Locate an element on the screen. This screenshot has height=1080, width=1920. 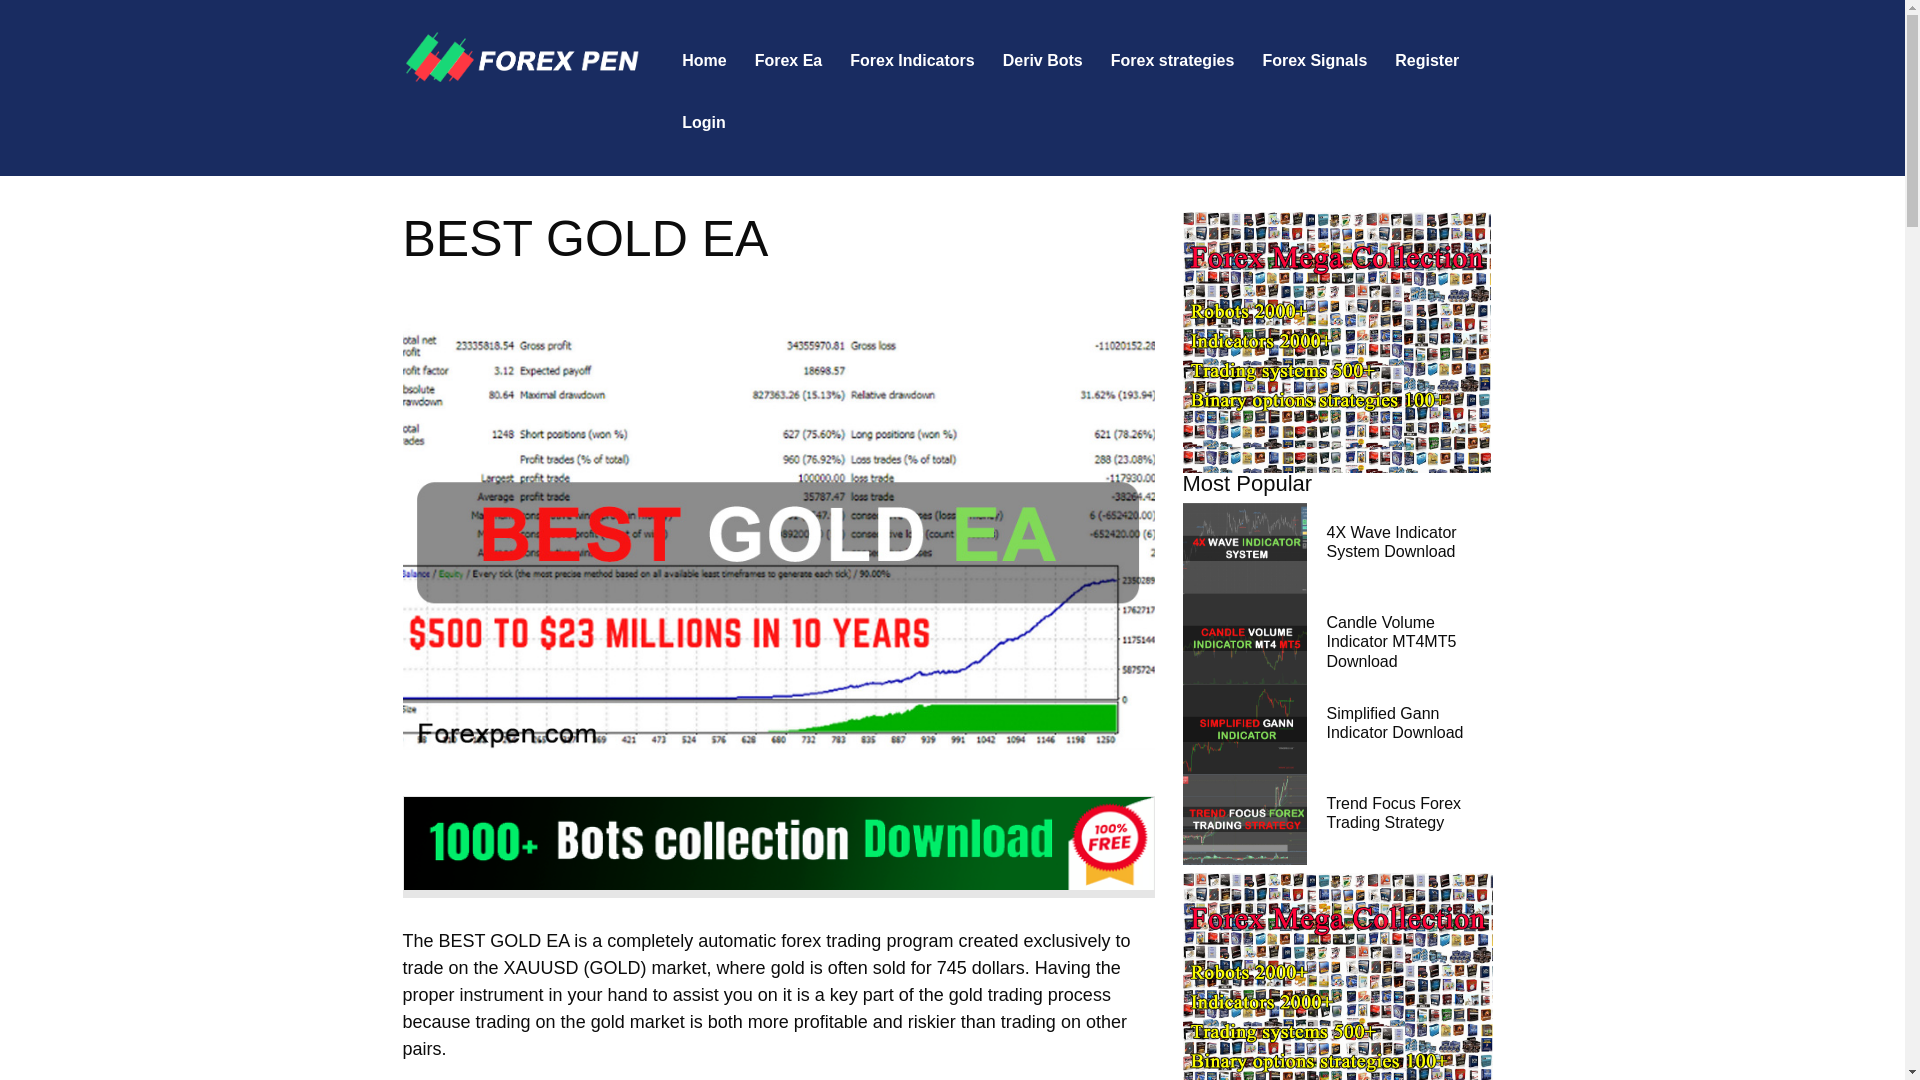
Deriv Bots is located at coordinates (1042, 60).